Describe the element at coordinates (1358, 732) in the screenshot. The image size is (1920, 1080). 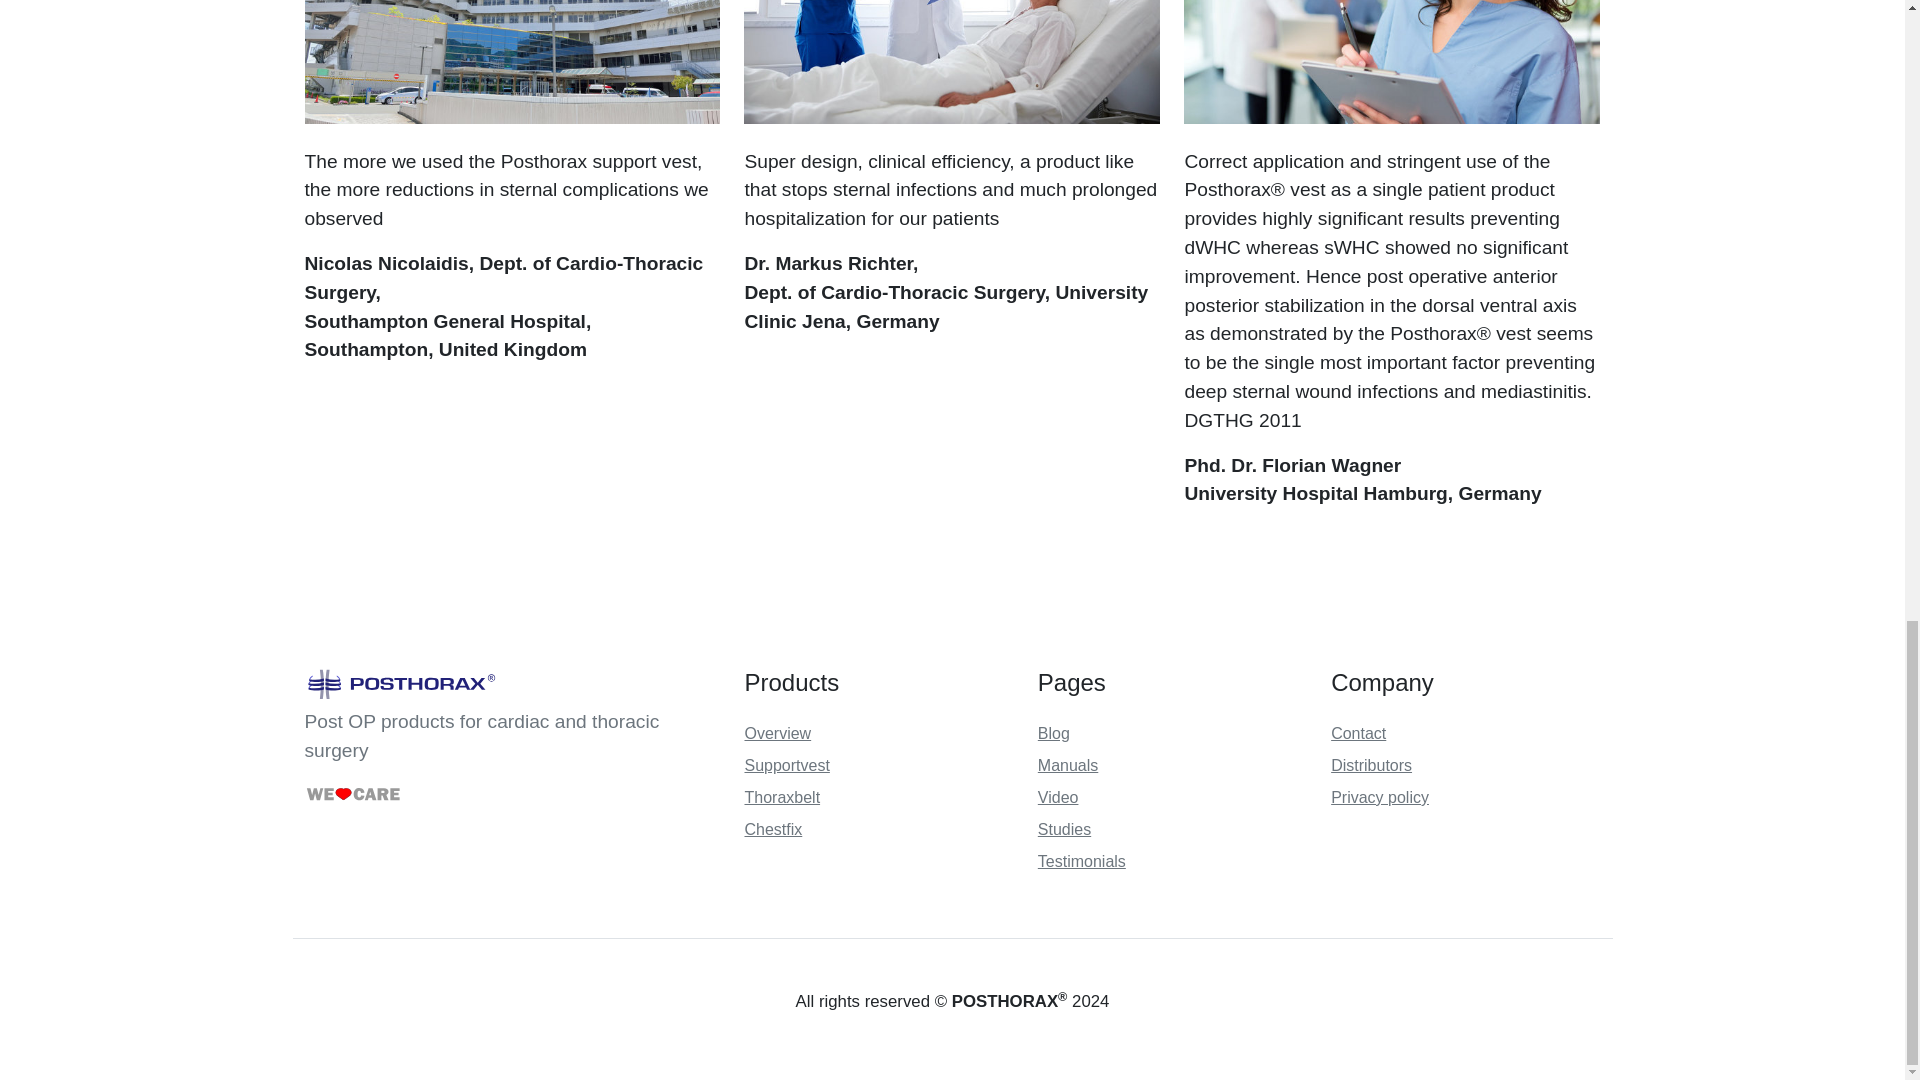
I see `Contact` at that location.